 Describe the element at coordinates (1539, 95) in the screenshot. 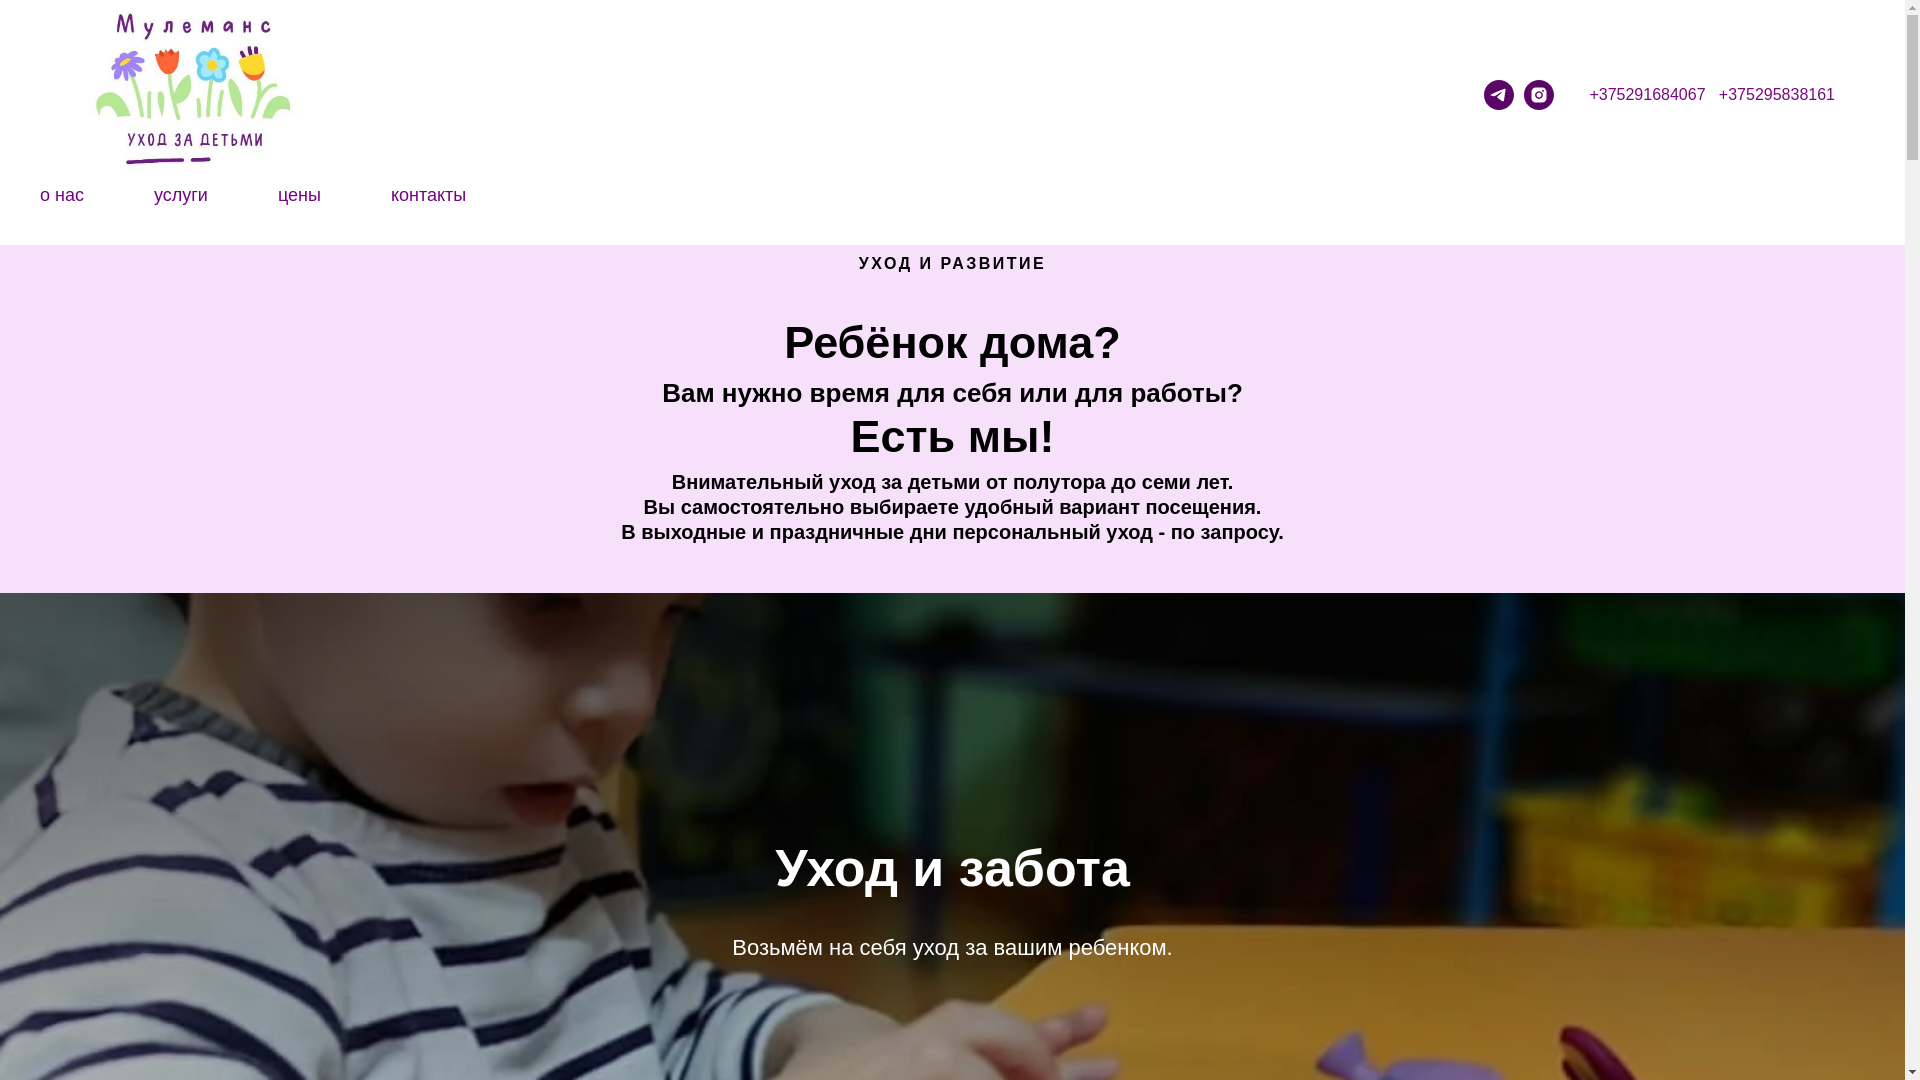

I see `https://www.instagram.com/detskoeoblako.by/` at that location.